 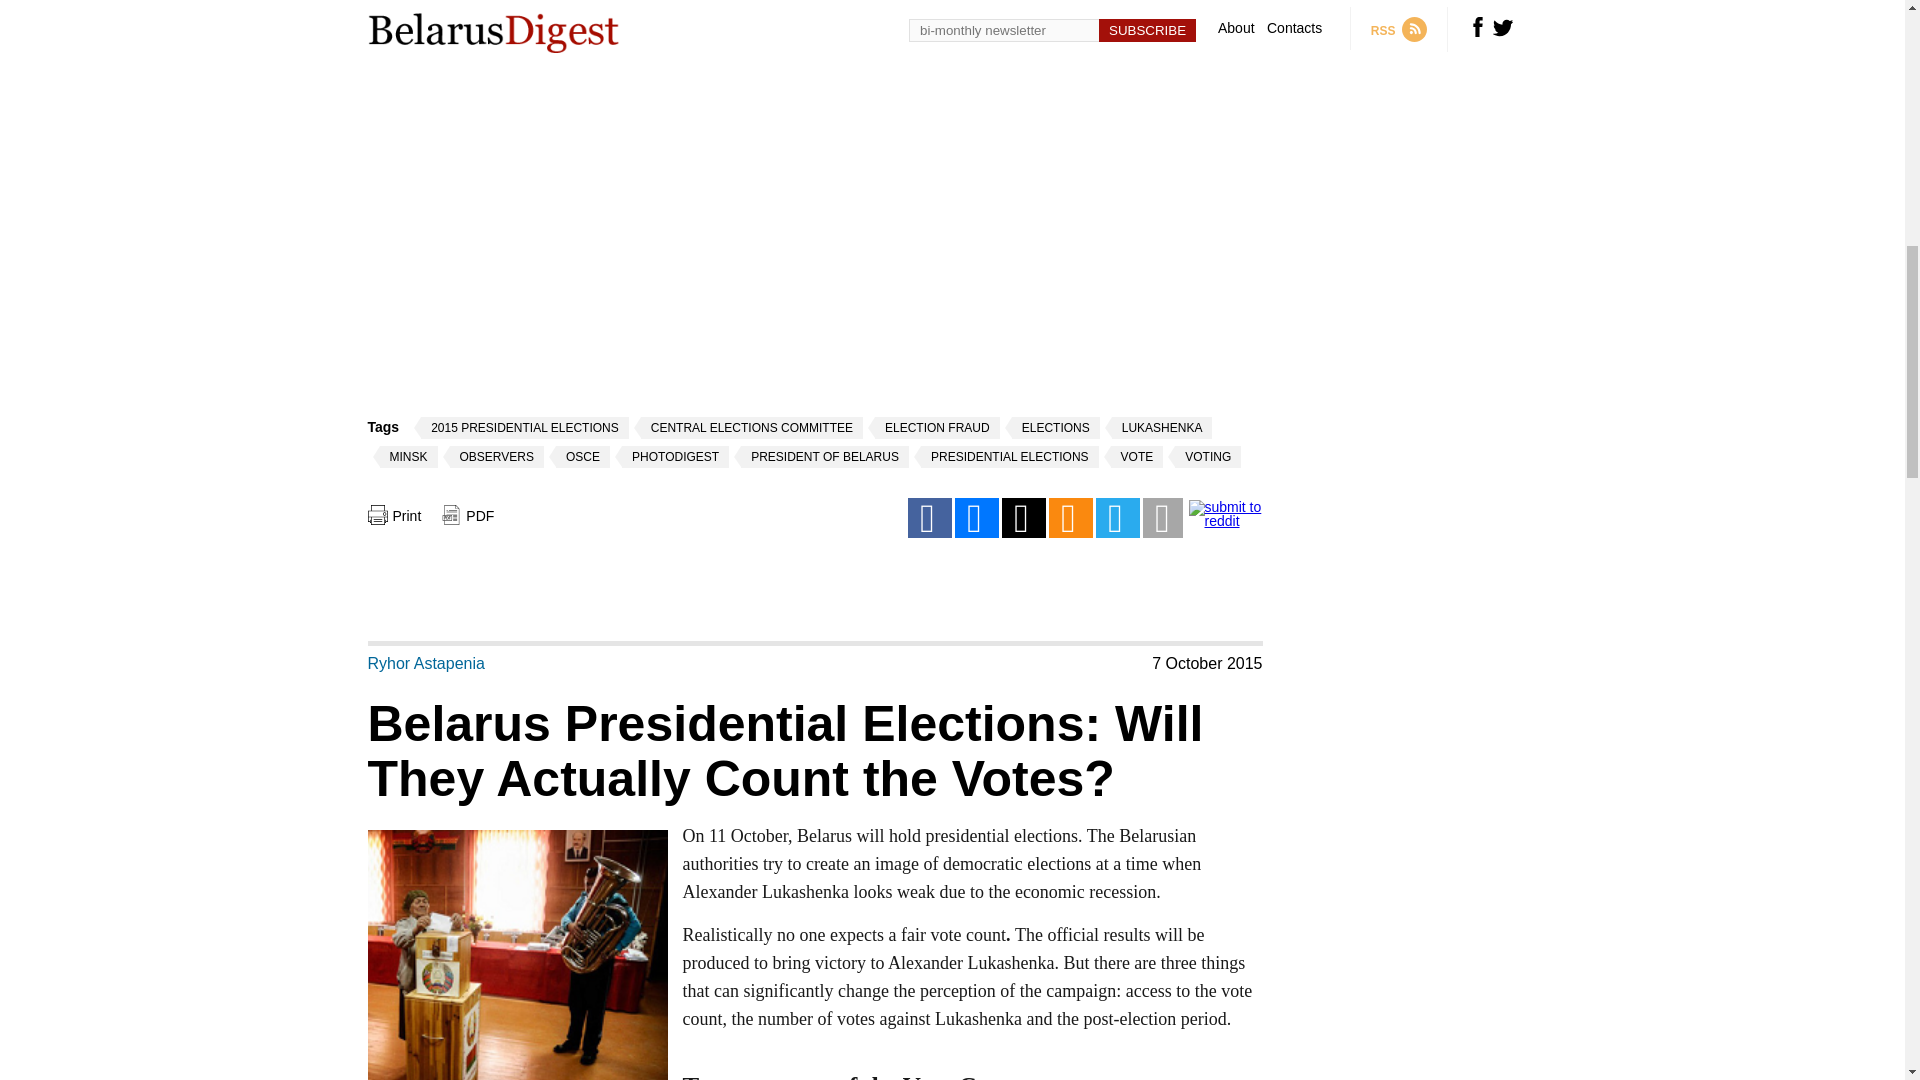 What do you see at coordinates (1159, 427) in the screenshot?
I see `LUKASHENKA` at bounding box center [1159, 427].